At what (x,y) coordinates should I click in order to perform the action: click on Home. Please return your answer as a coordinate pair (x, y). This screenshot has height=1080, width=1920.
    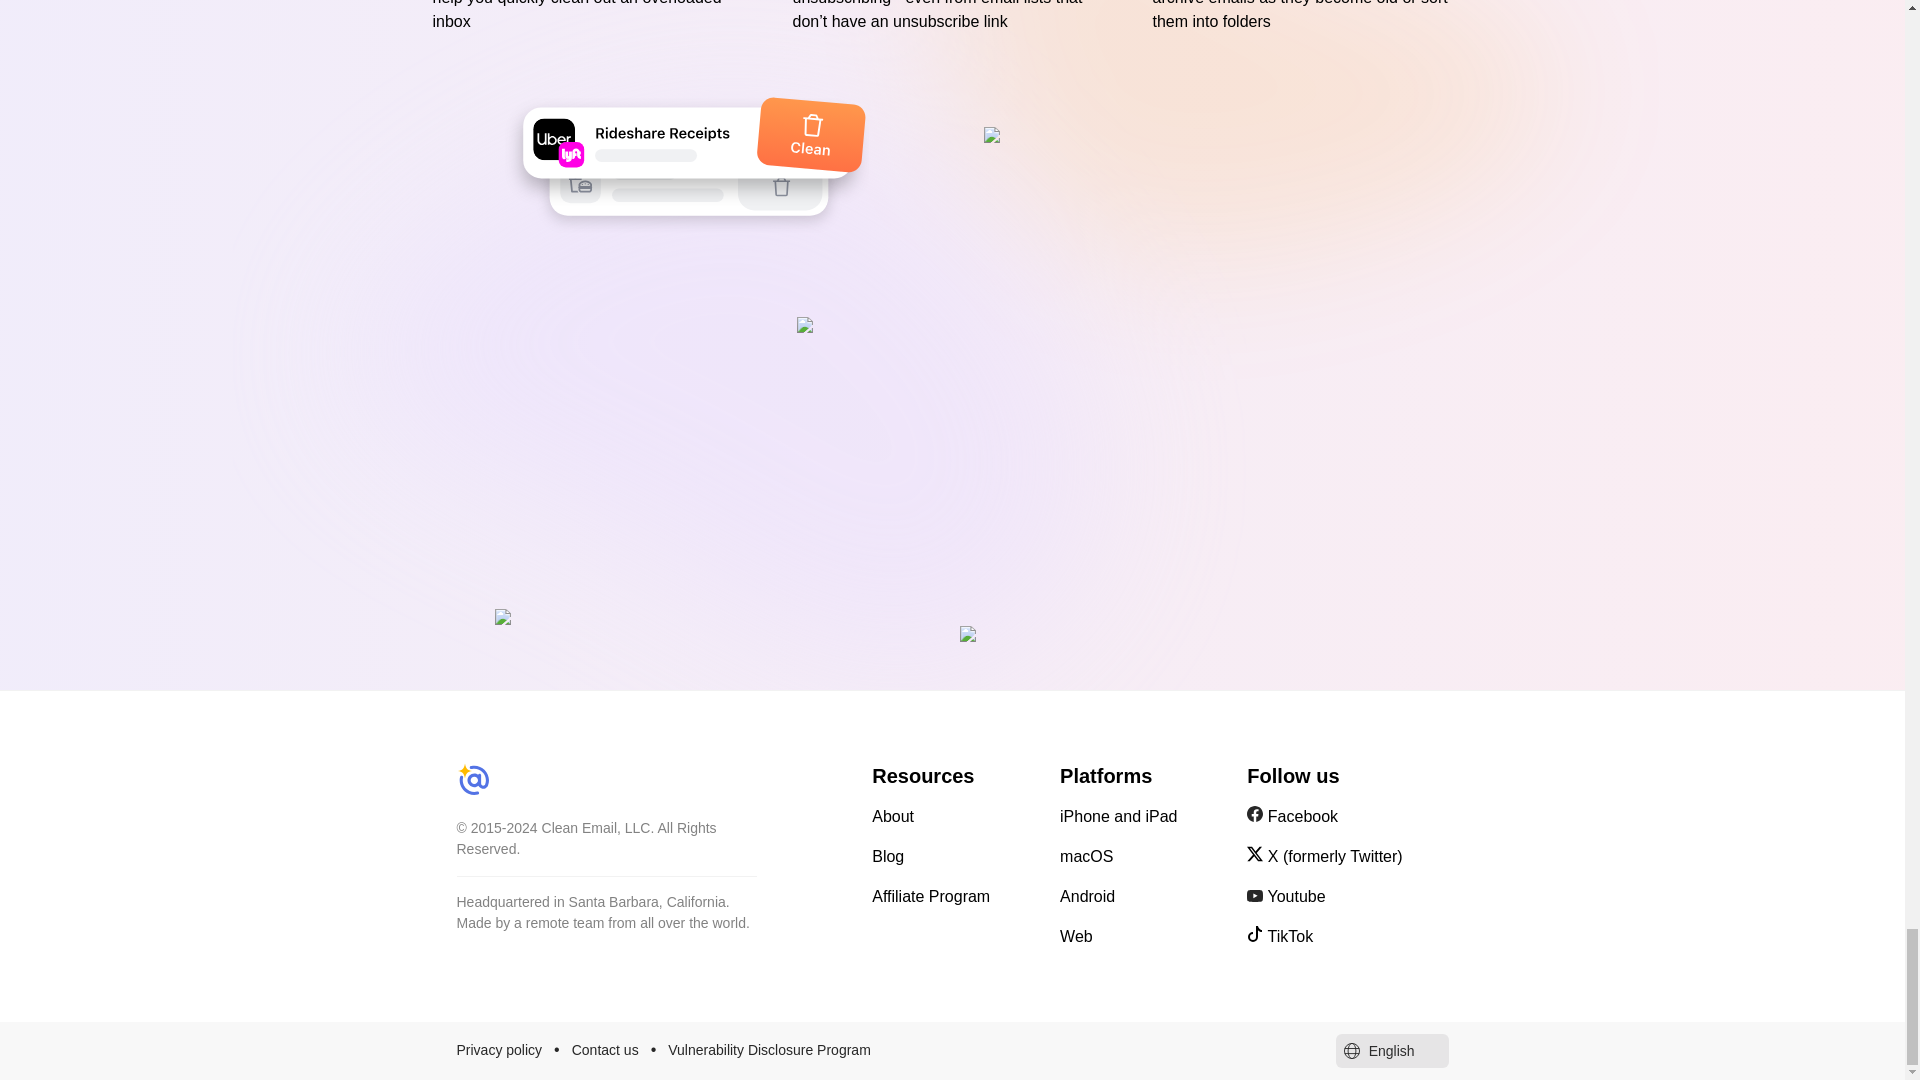
    Looking at the image, I should click on (652, 782).